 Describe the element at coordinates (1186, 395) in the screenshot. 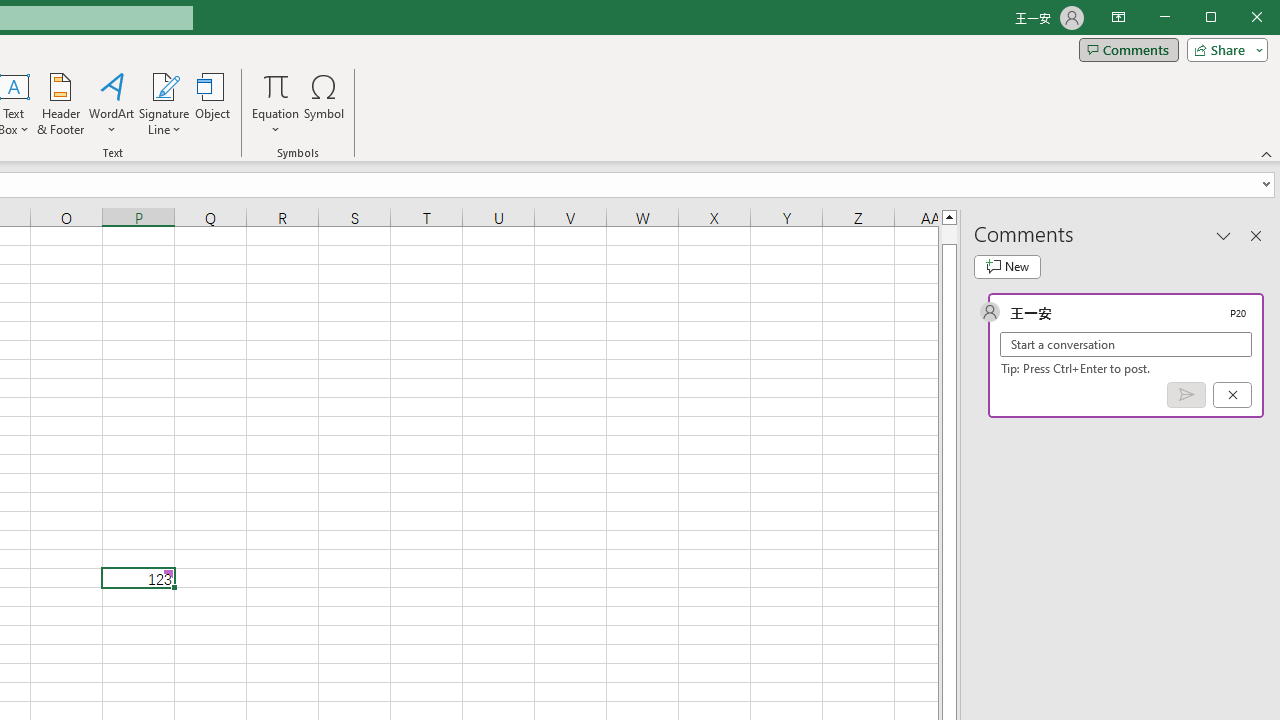

I see `Post comment (Ctrl + Enter)` at that location.